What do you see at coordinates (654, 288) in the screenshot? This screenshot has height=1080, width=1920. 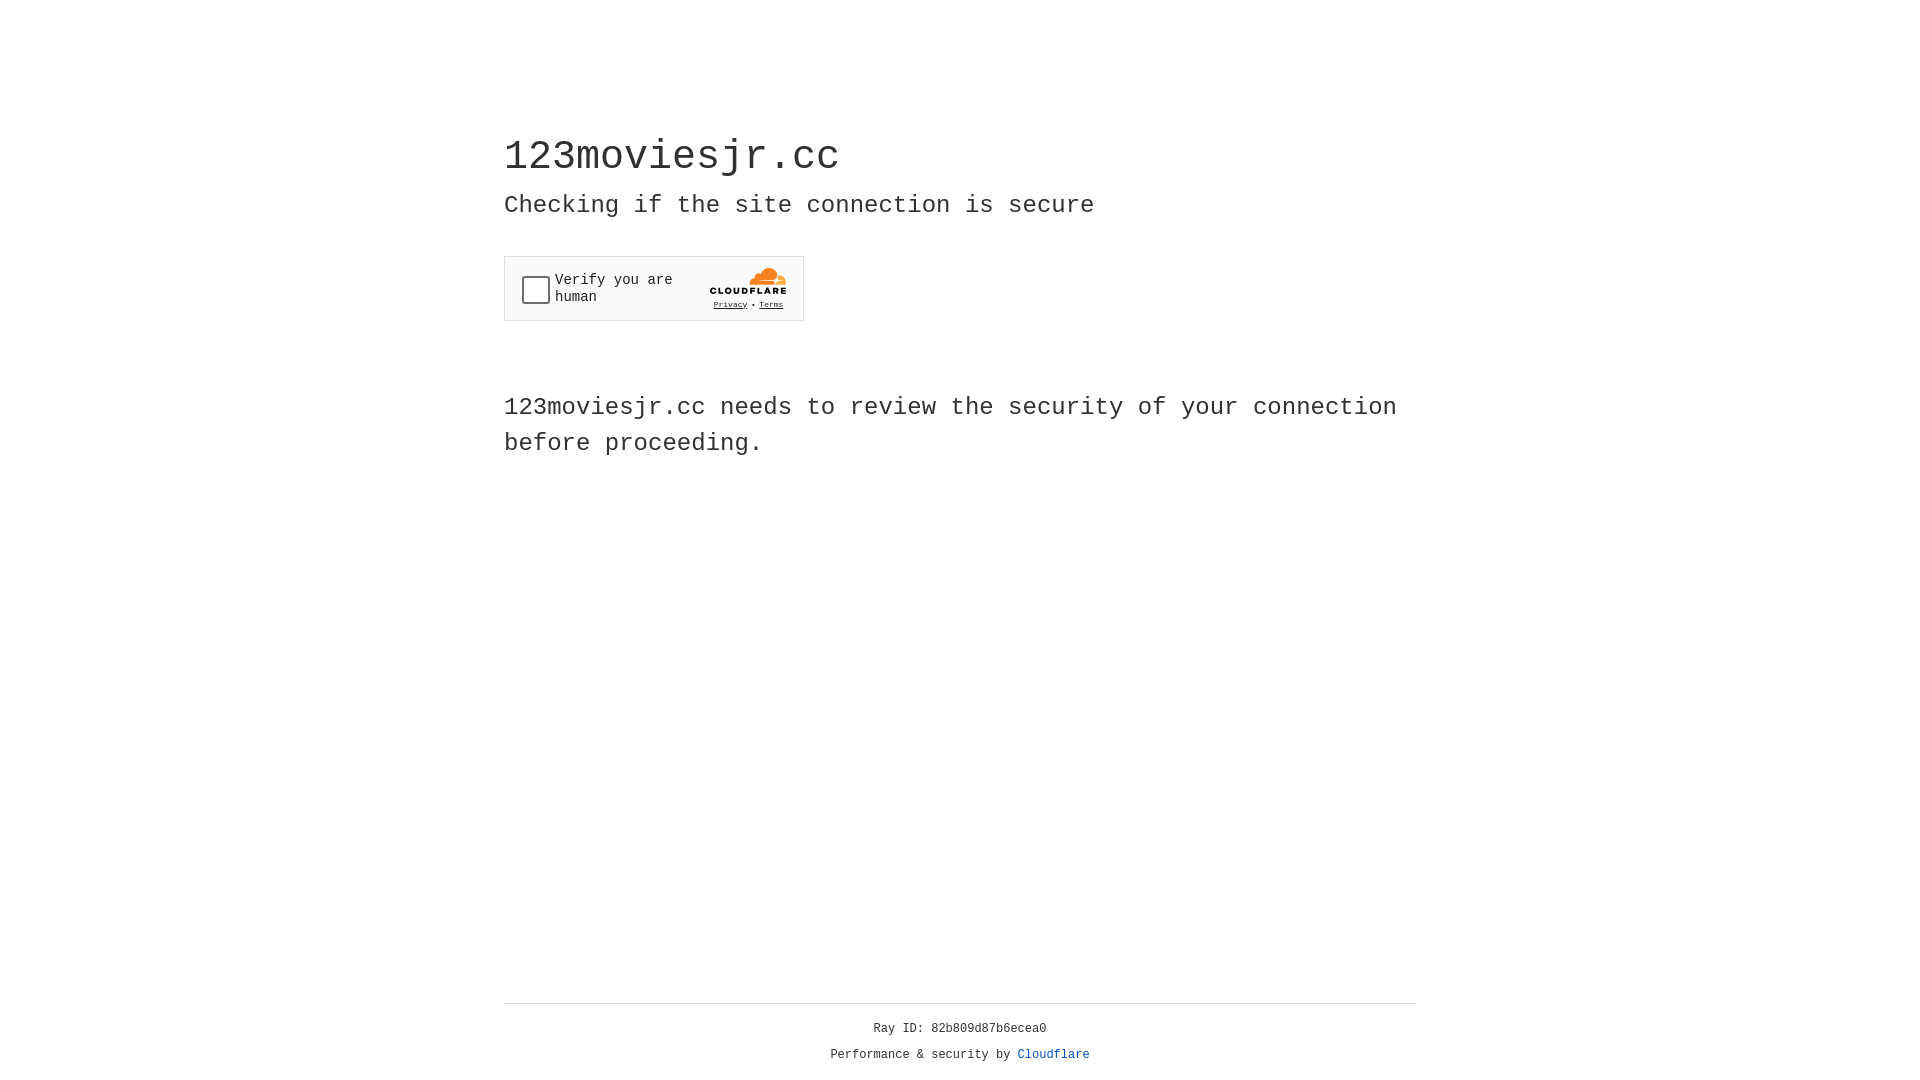 I see `Widget containing a Cloudflare security challenge` at bounding box center [654, 288].